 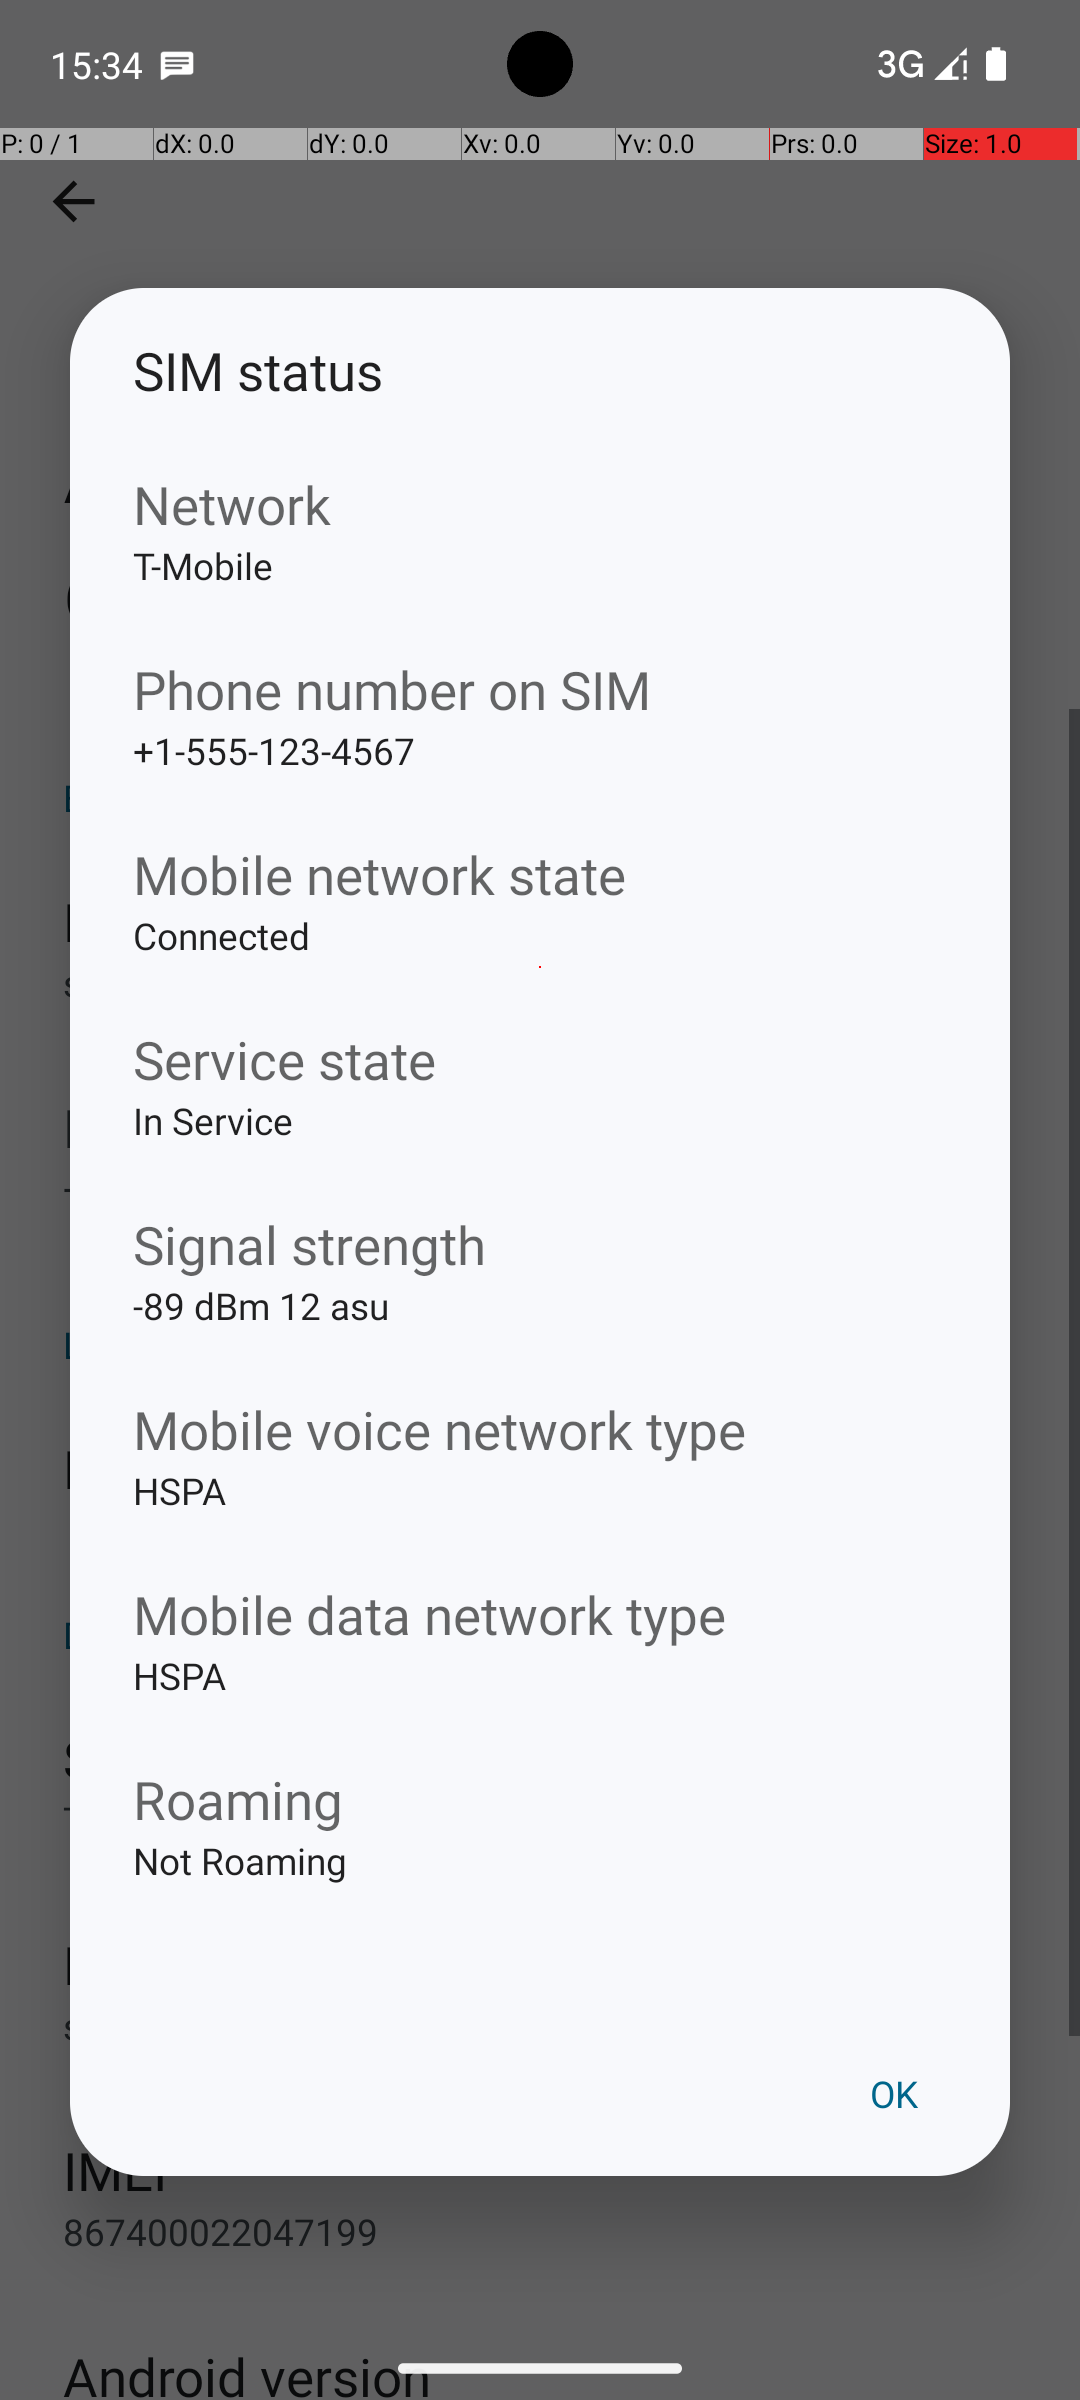 I want to click on Mobile network state, so click(x=540, y=874).